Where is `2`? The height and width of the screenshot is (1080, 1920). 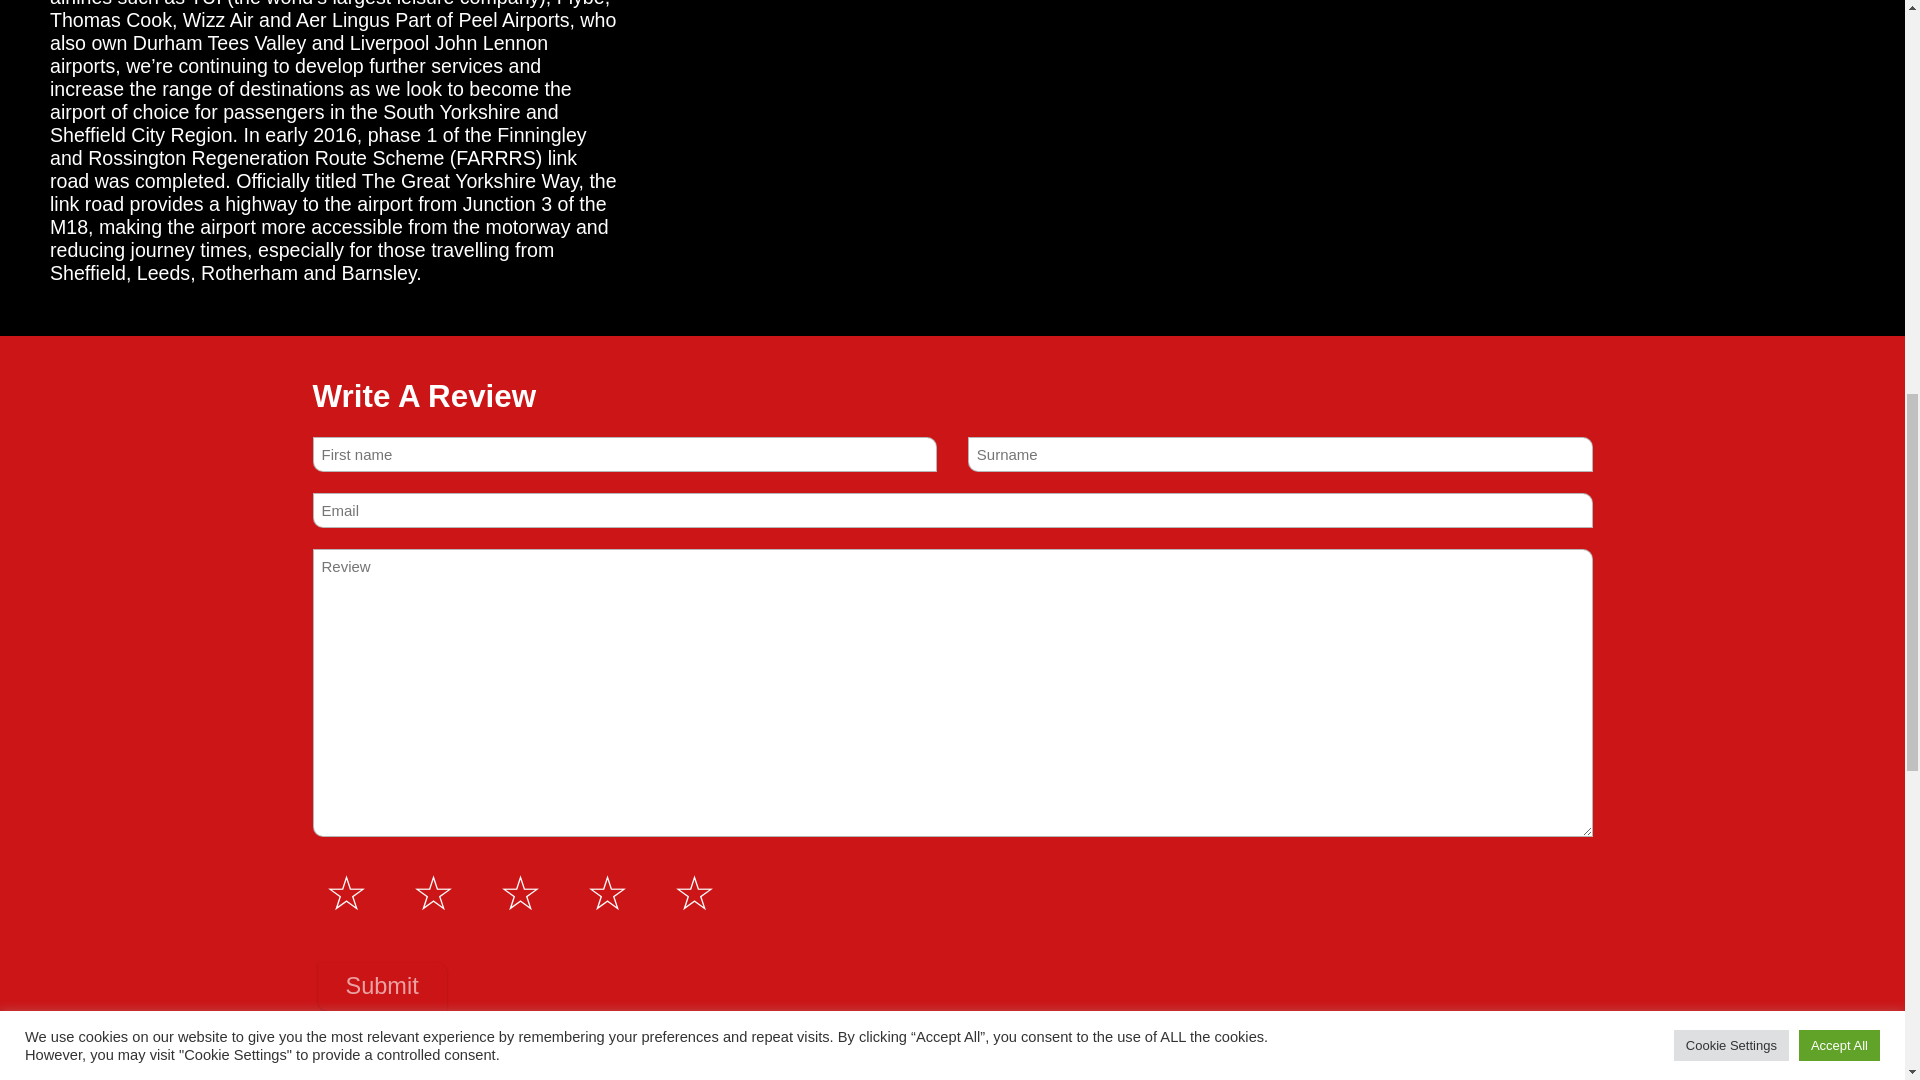
2 is located at coordinates (436, 893).